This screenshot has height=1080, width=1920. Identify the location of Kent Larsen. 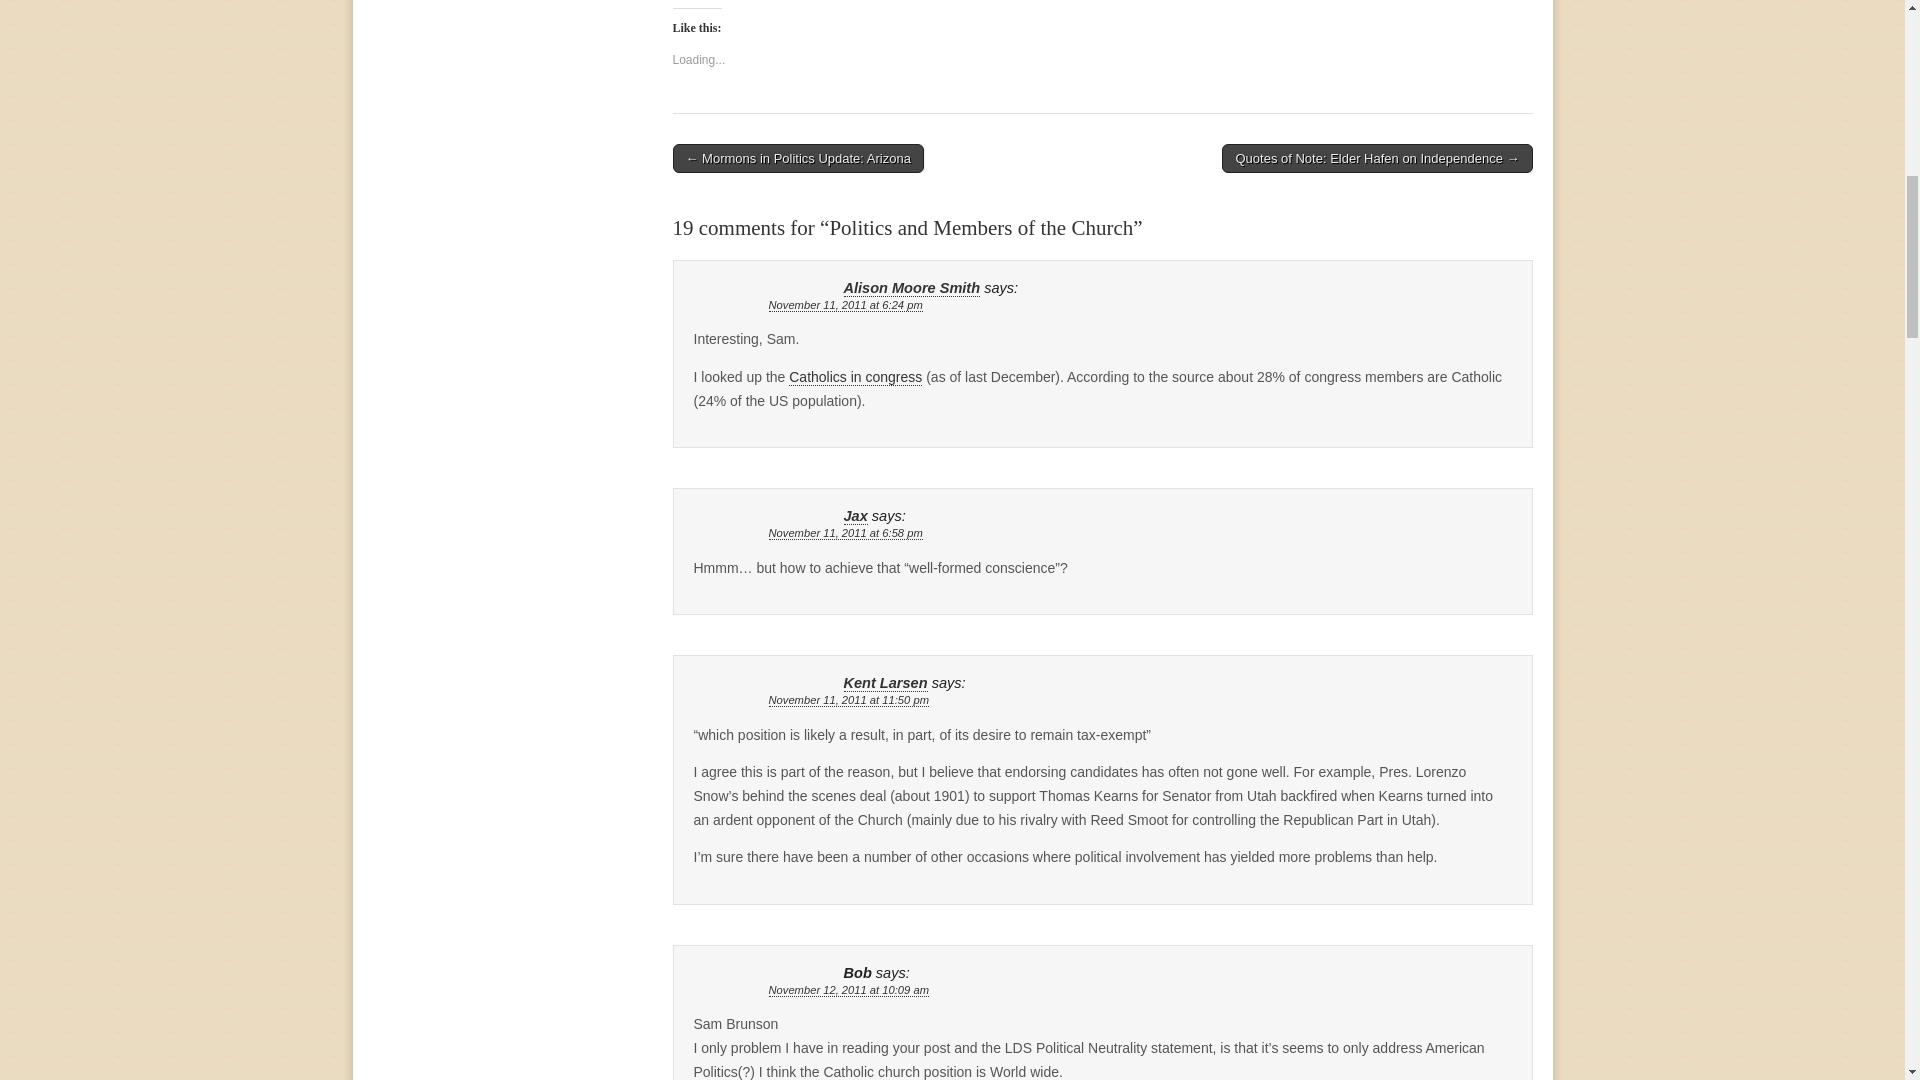
(886, 684).